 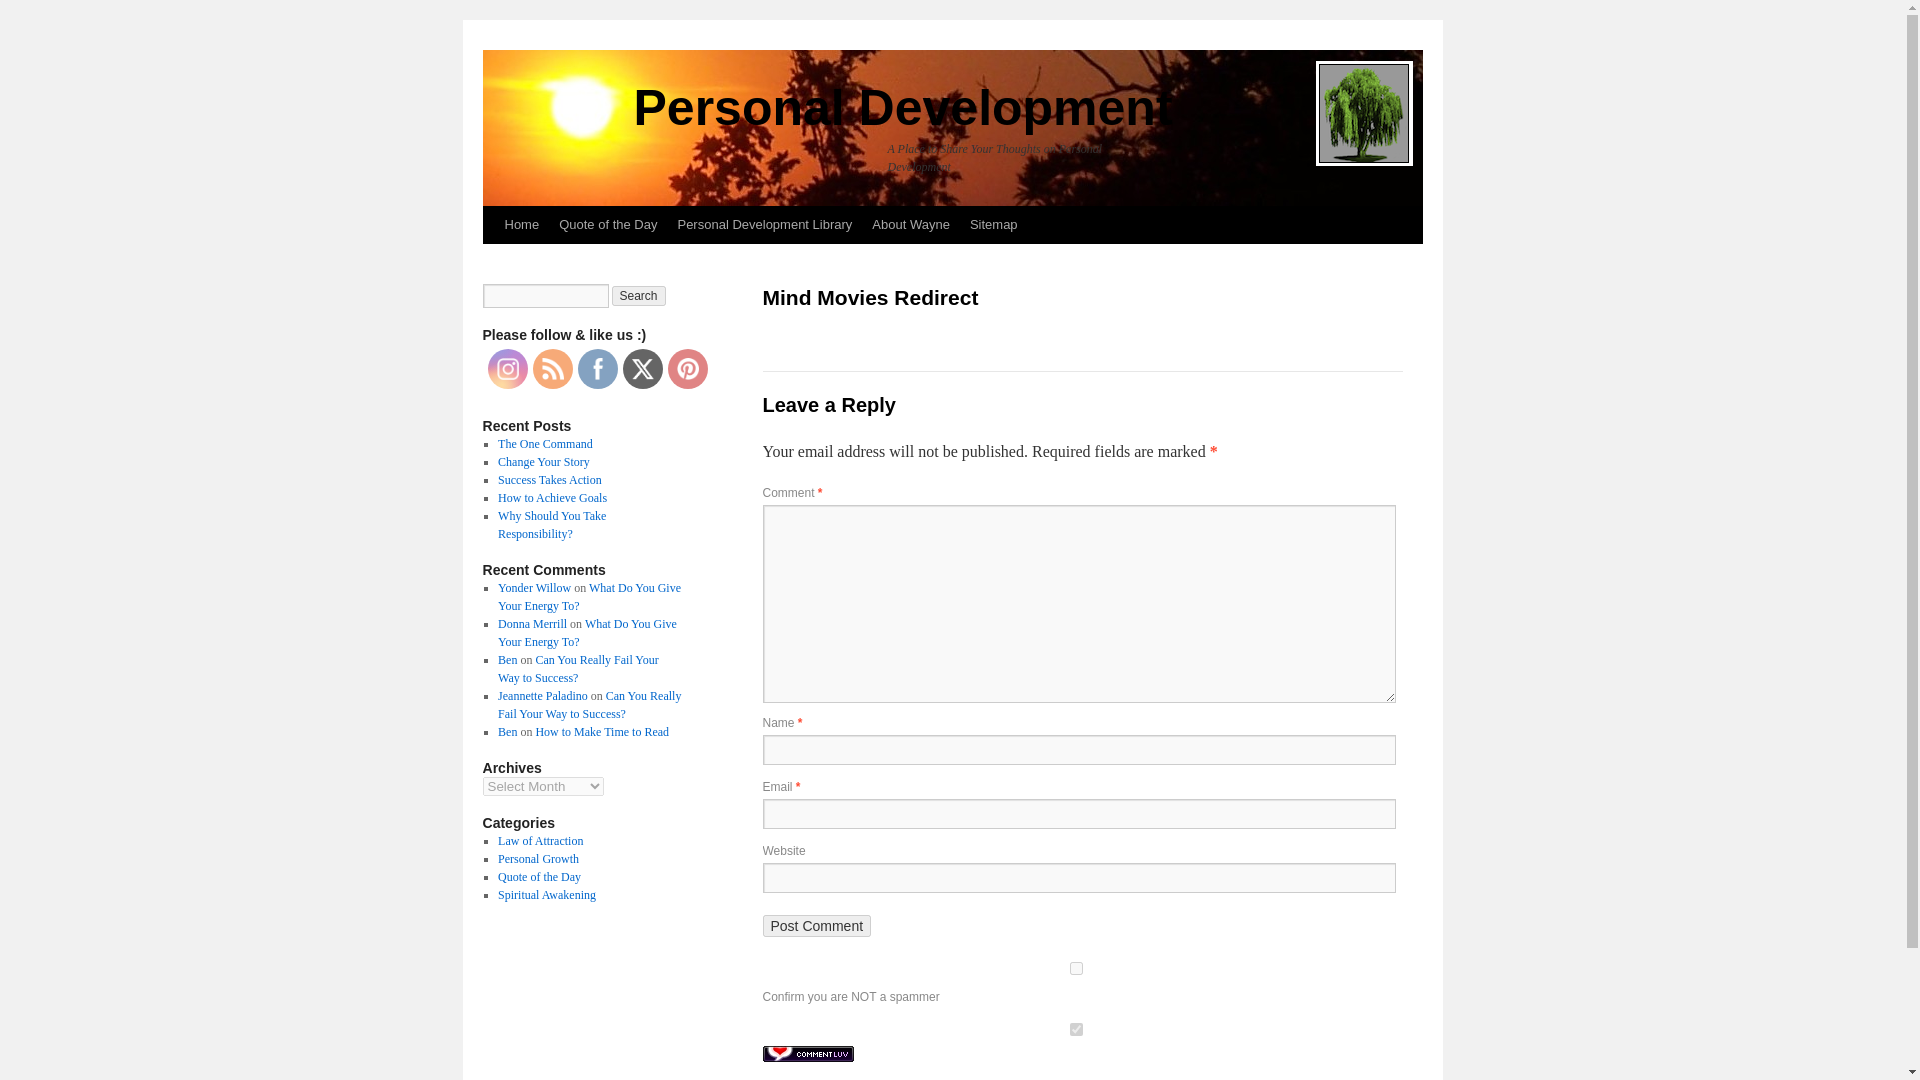 I want to click on Success Takes Action, so click(x=550, y=480).